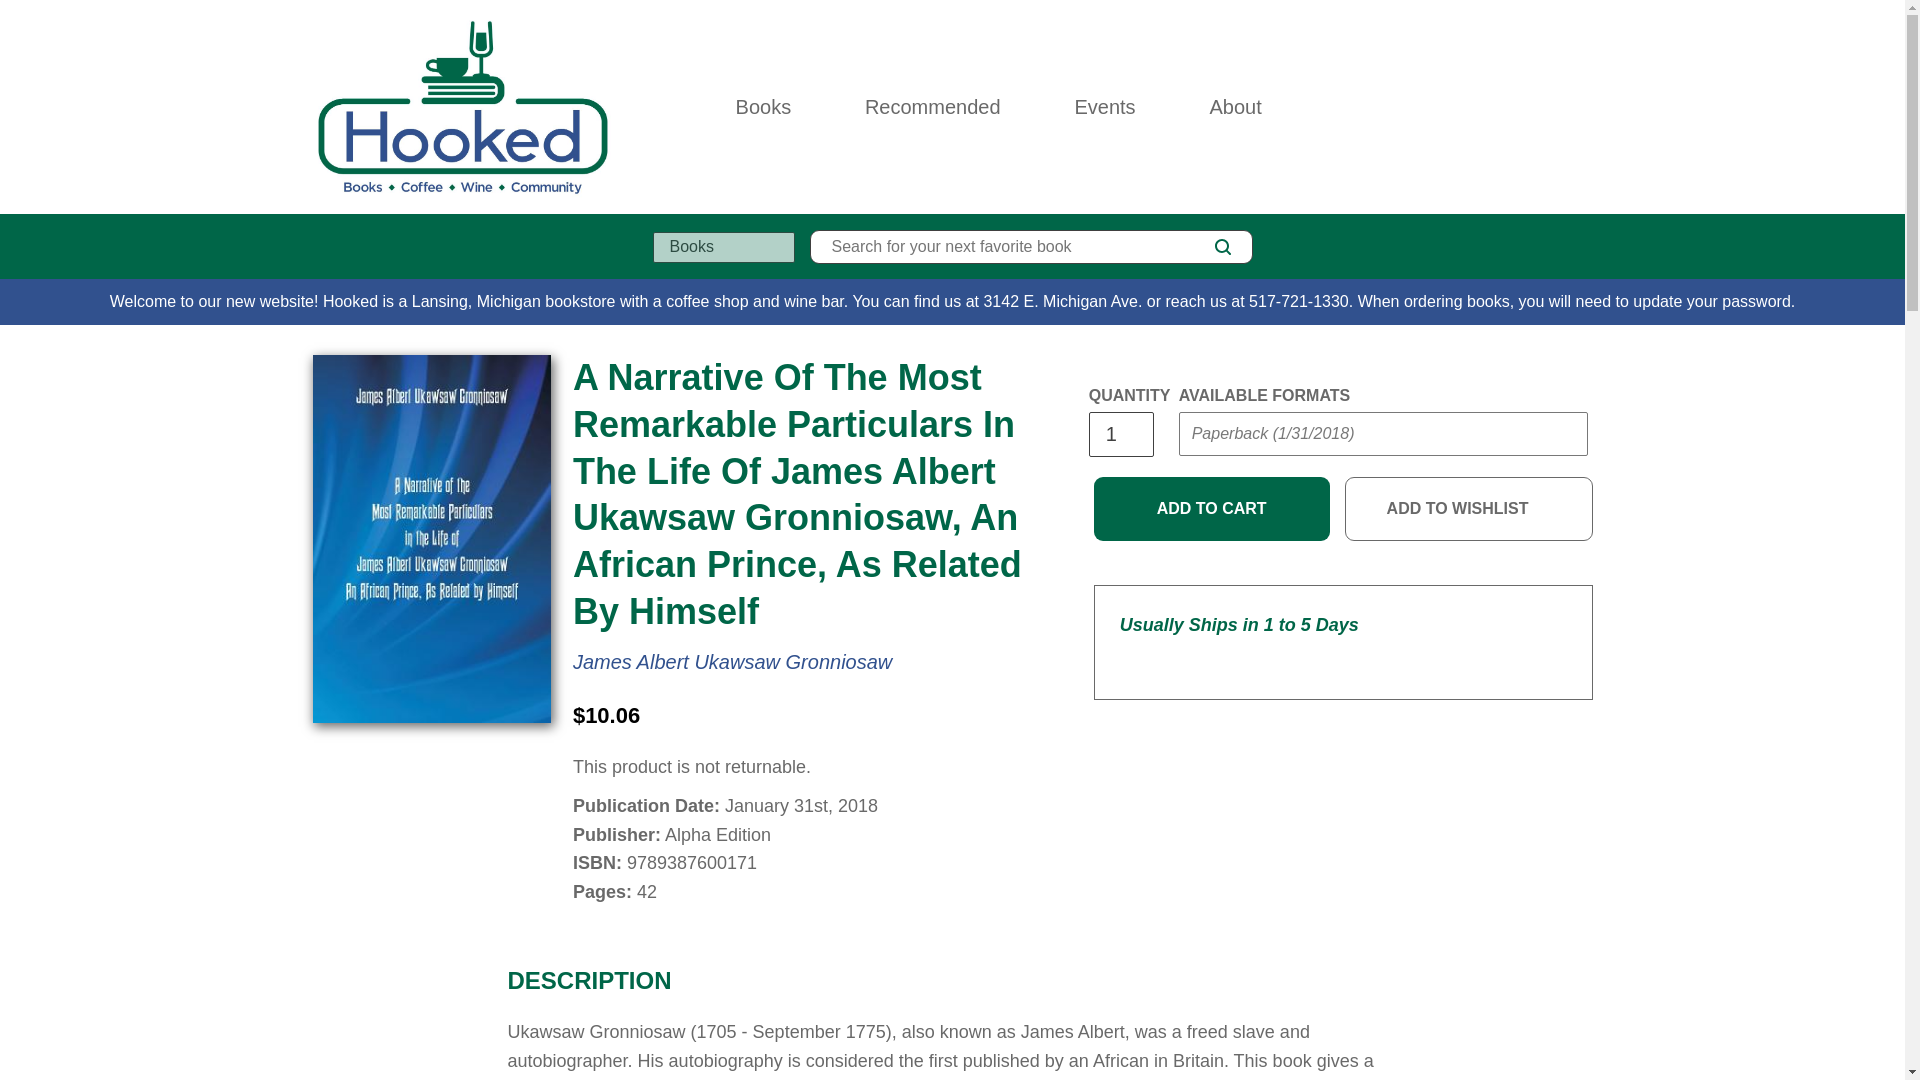 This screenshot has width=1920, height=1080. Describe the element at coordinates (1496, 106) in the screenshot. I see `Log in` at that location.